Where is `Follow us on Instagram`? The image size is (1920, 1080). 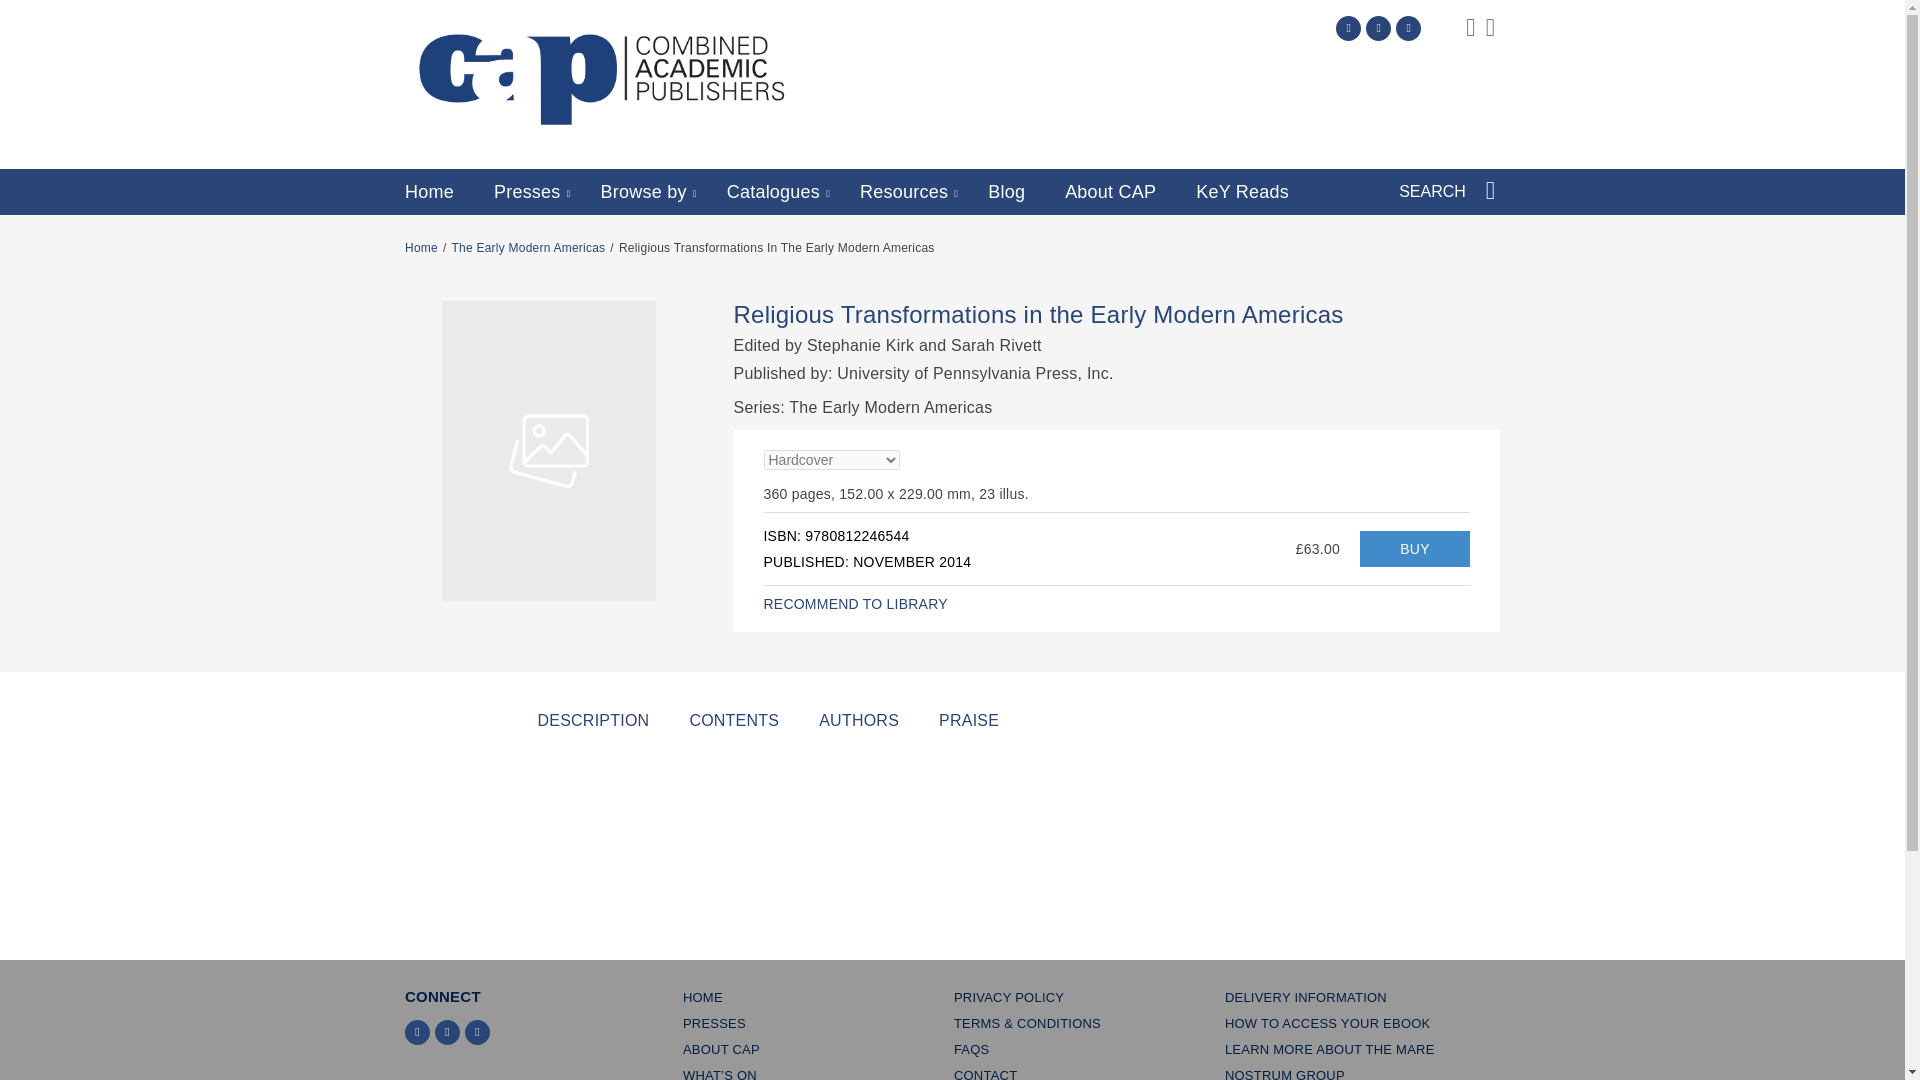
Follow us on Instagram is located at coordinates (1408, 28).